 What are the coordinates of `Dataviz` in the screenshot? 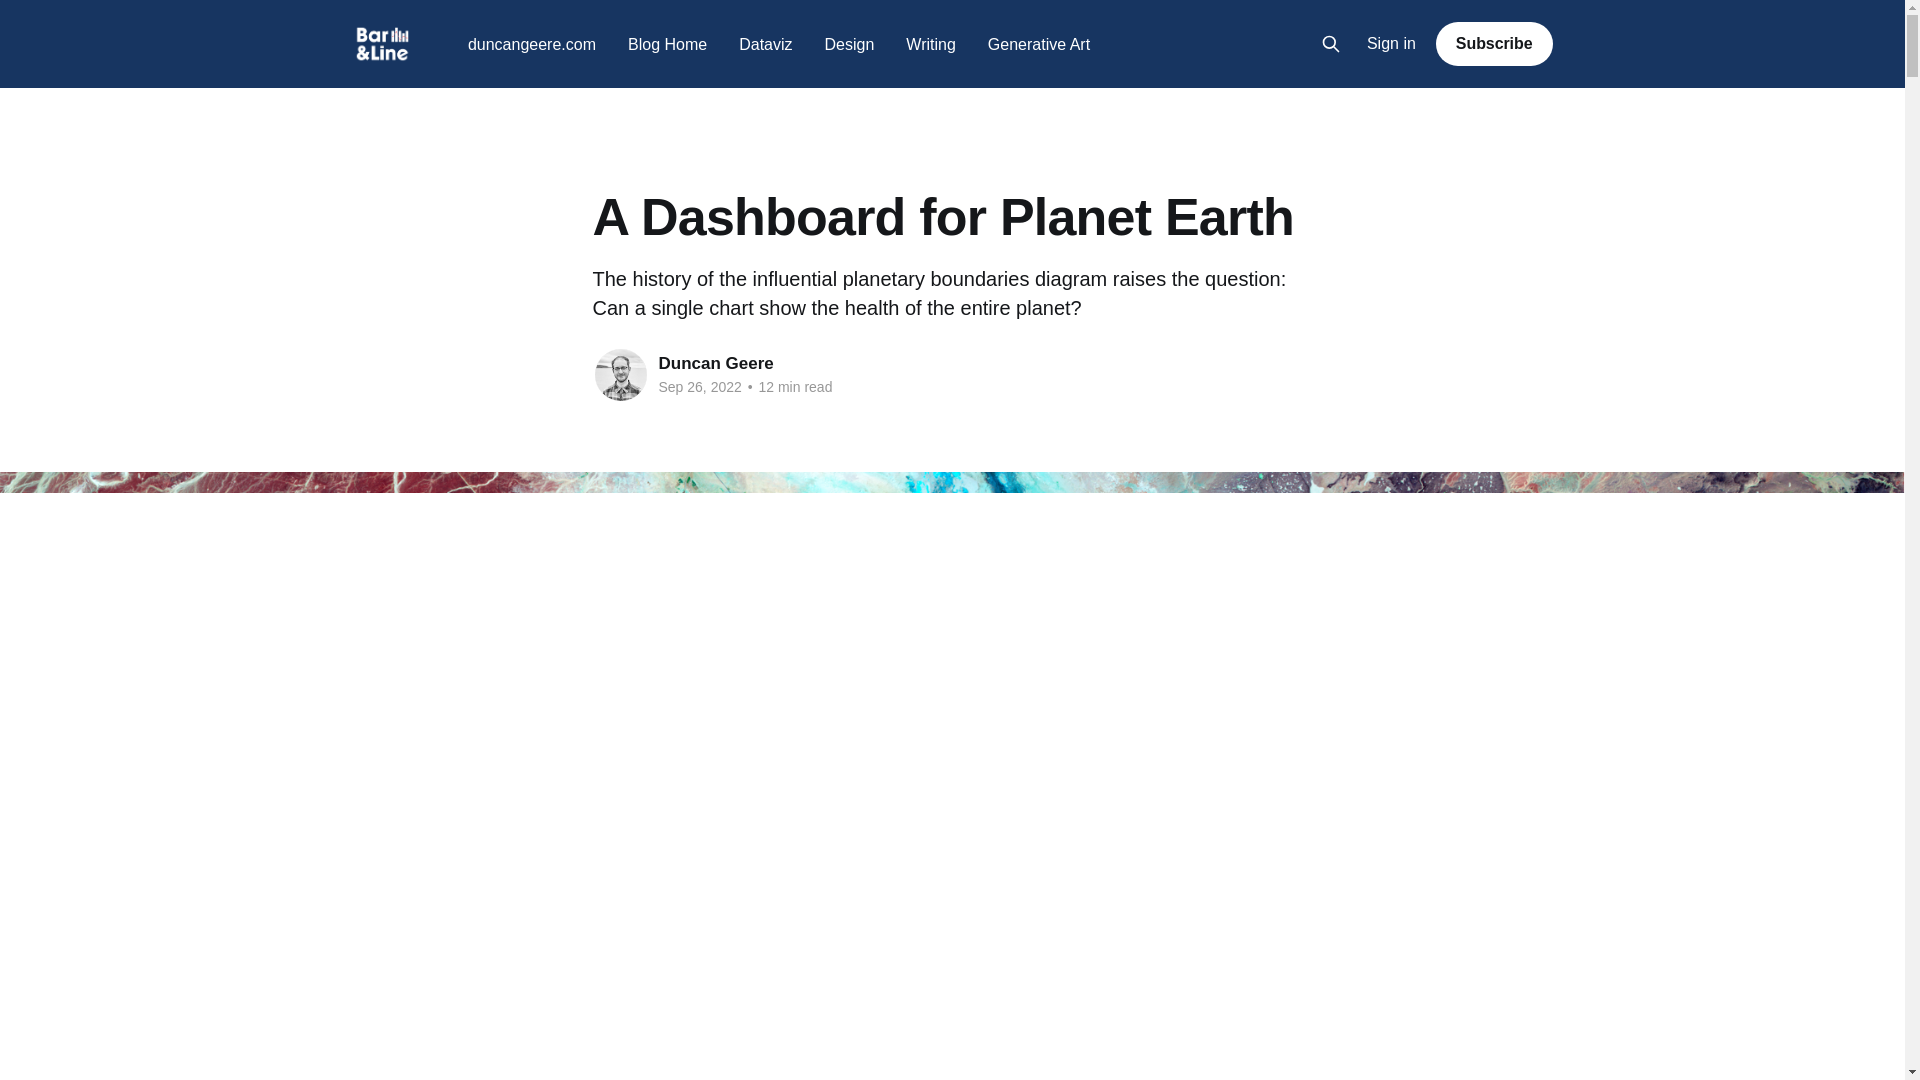 It's located at (765, 44).